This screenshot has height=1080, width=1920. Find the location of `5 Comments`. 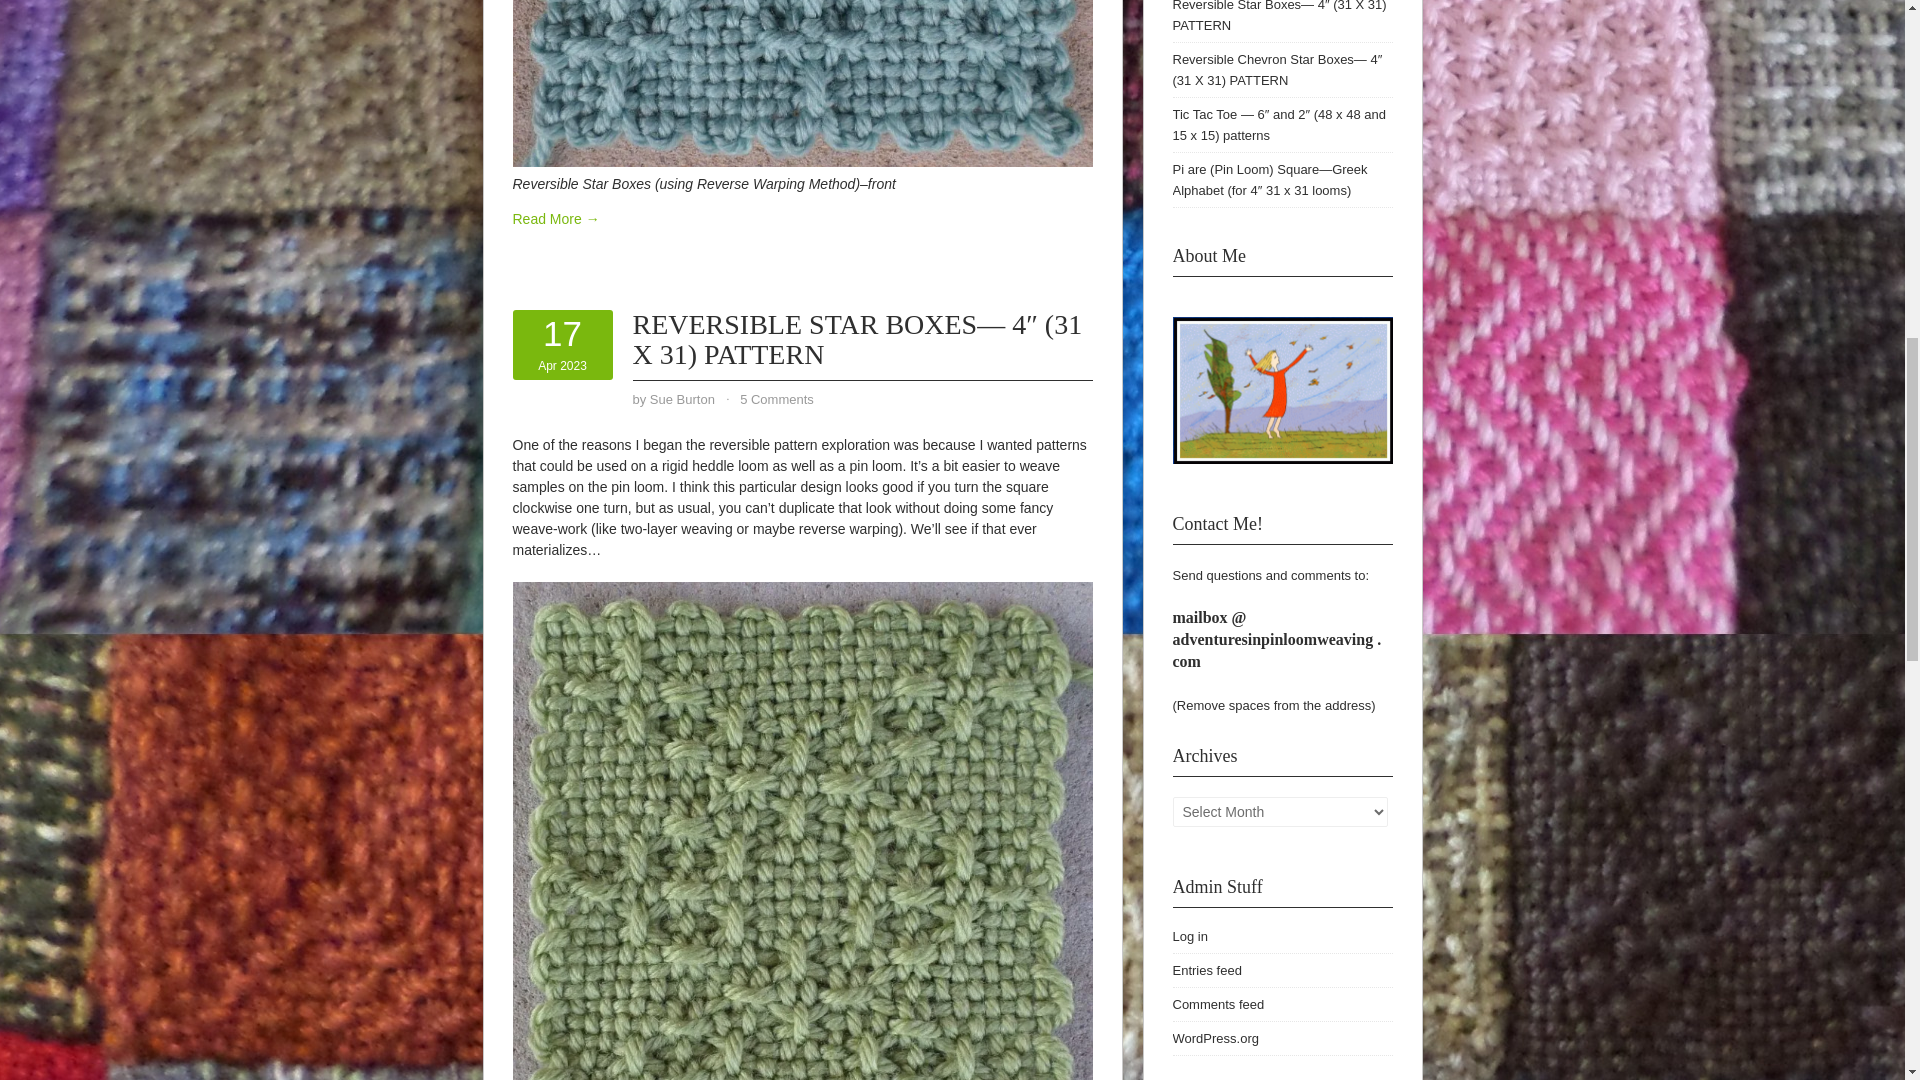

5 Comments is located at coordinates (776, 400).